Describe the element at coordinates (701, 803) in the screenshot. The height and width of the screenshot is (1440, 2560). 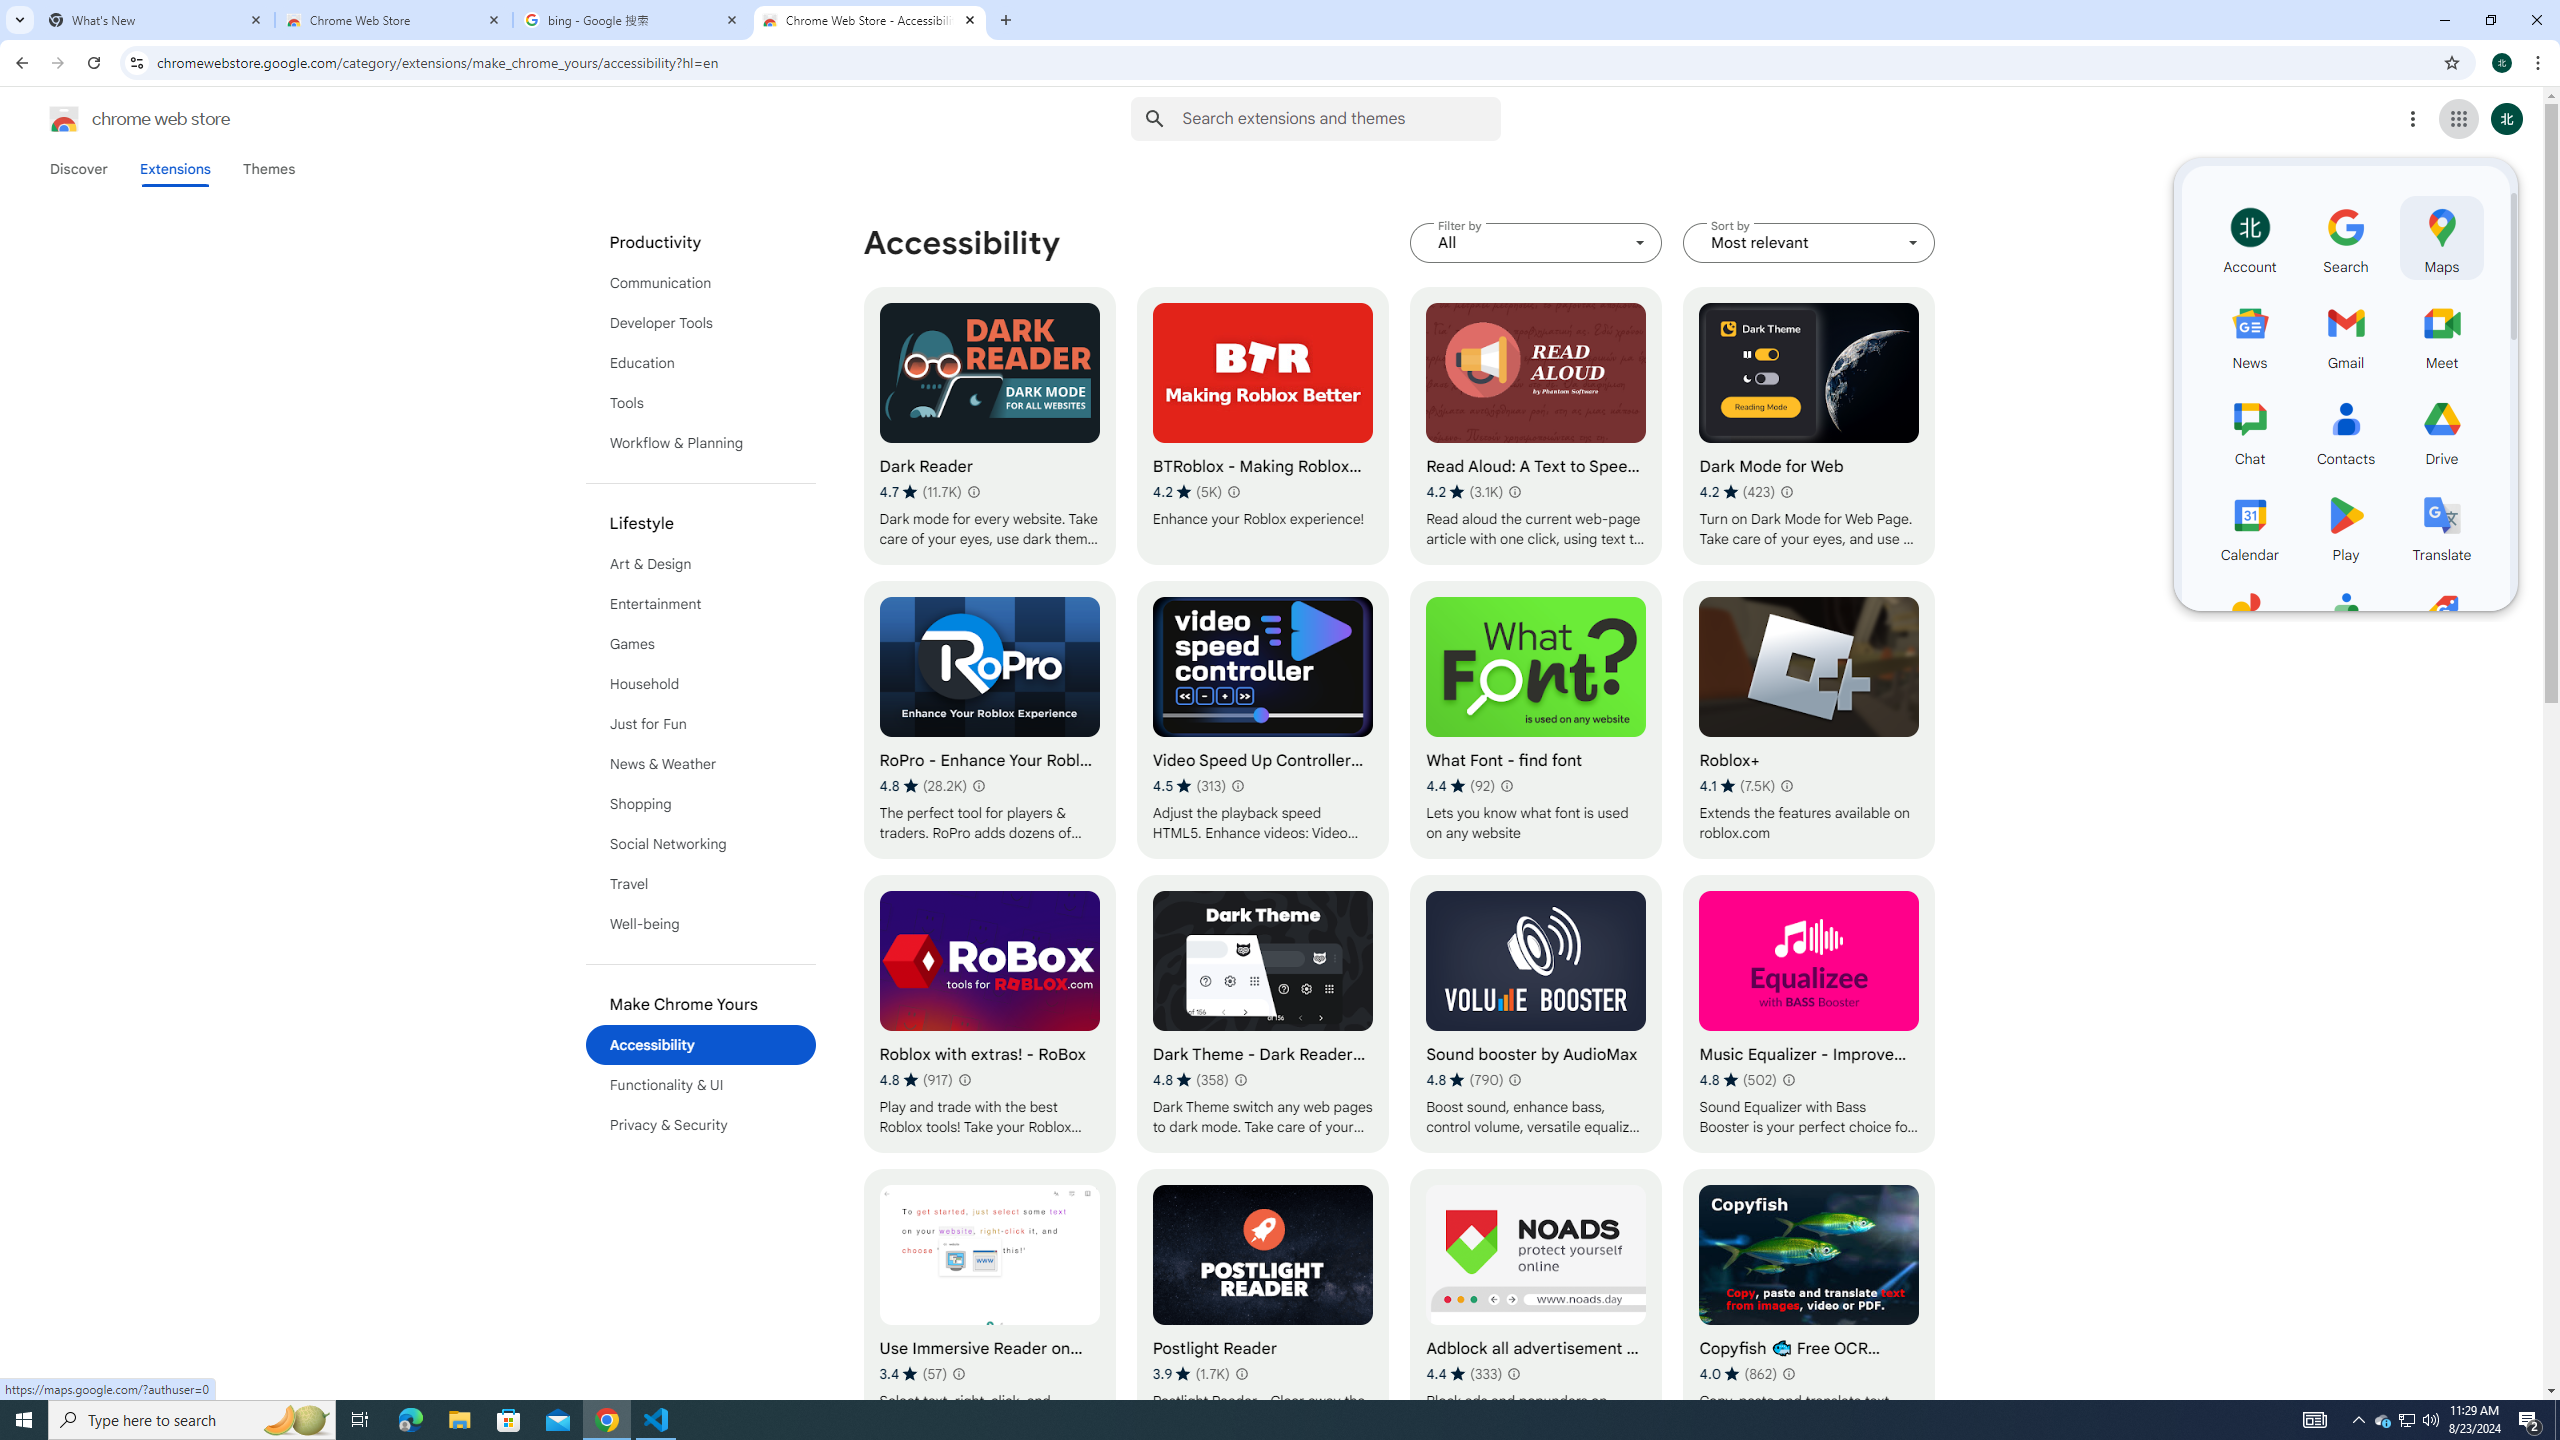
I see `Shopping` at that location.